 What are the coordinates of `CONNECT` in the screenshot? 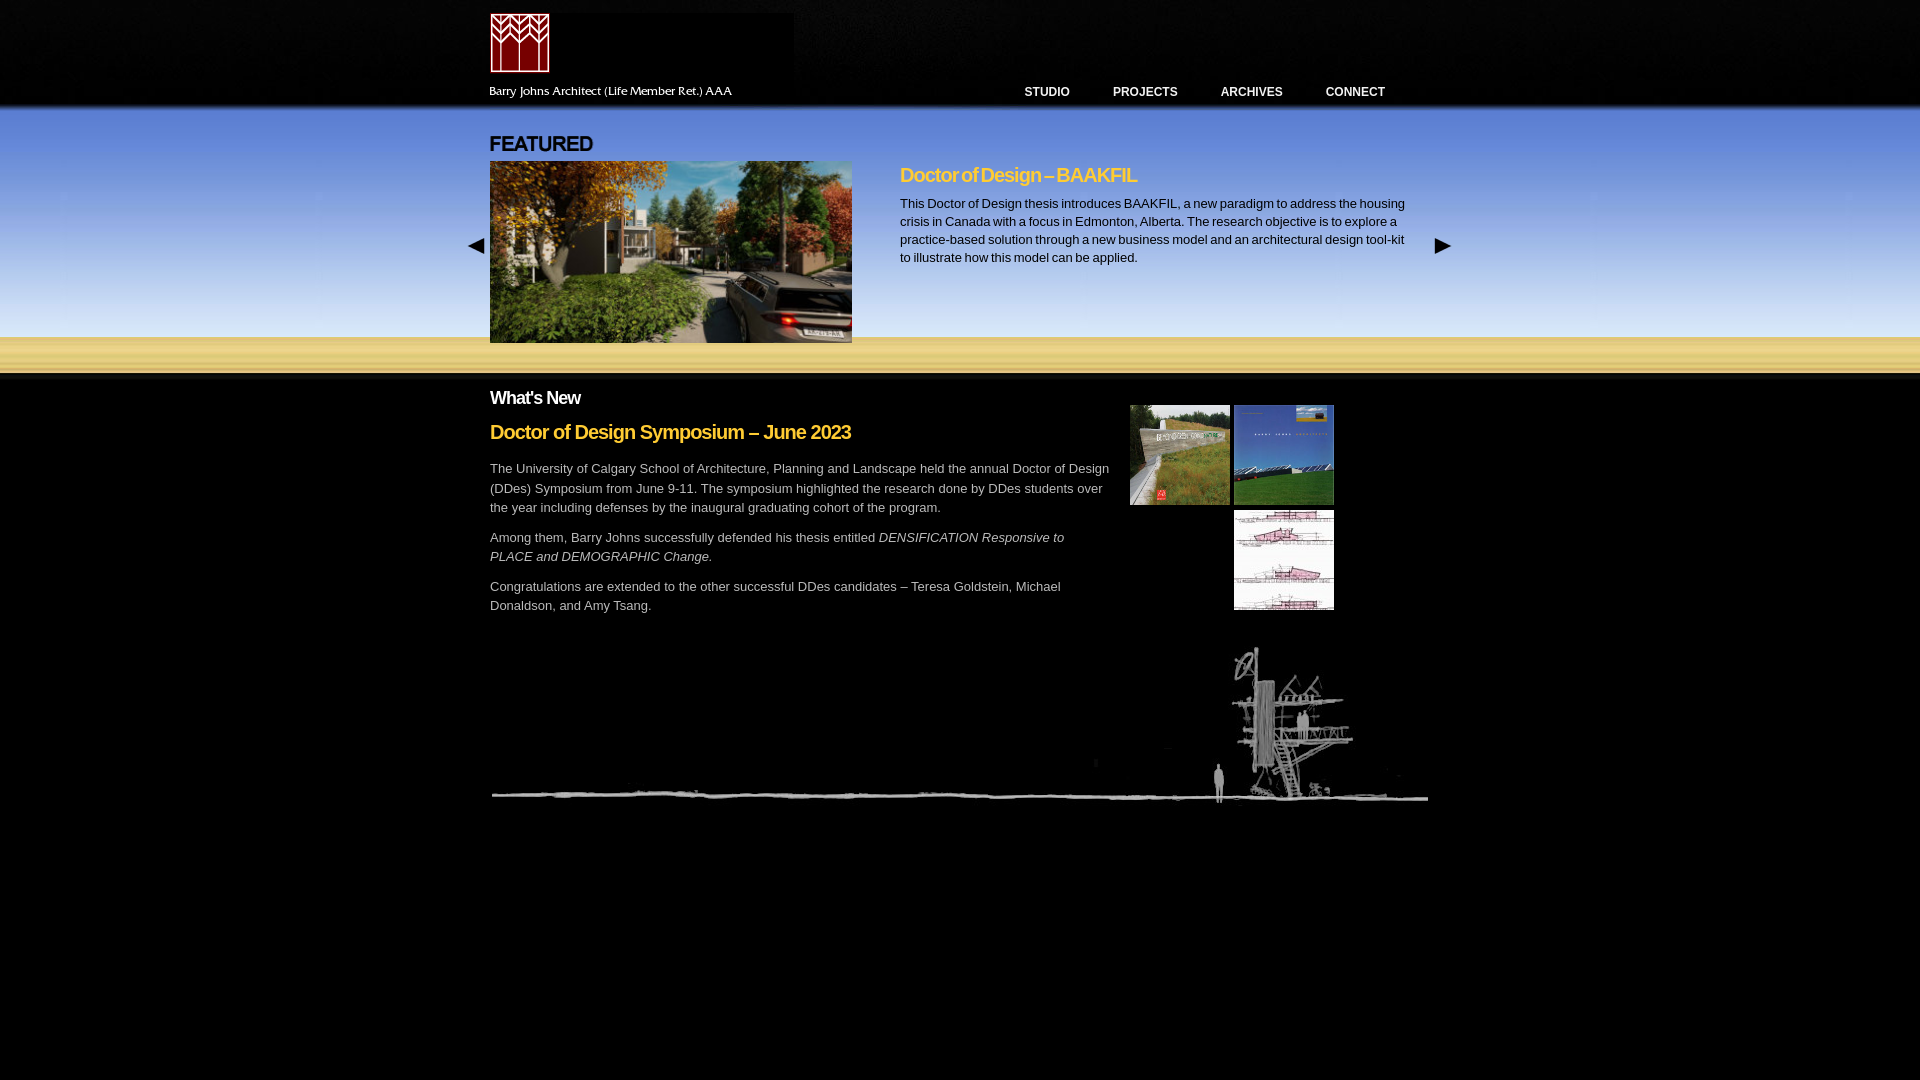 It's located at (1356, 92).